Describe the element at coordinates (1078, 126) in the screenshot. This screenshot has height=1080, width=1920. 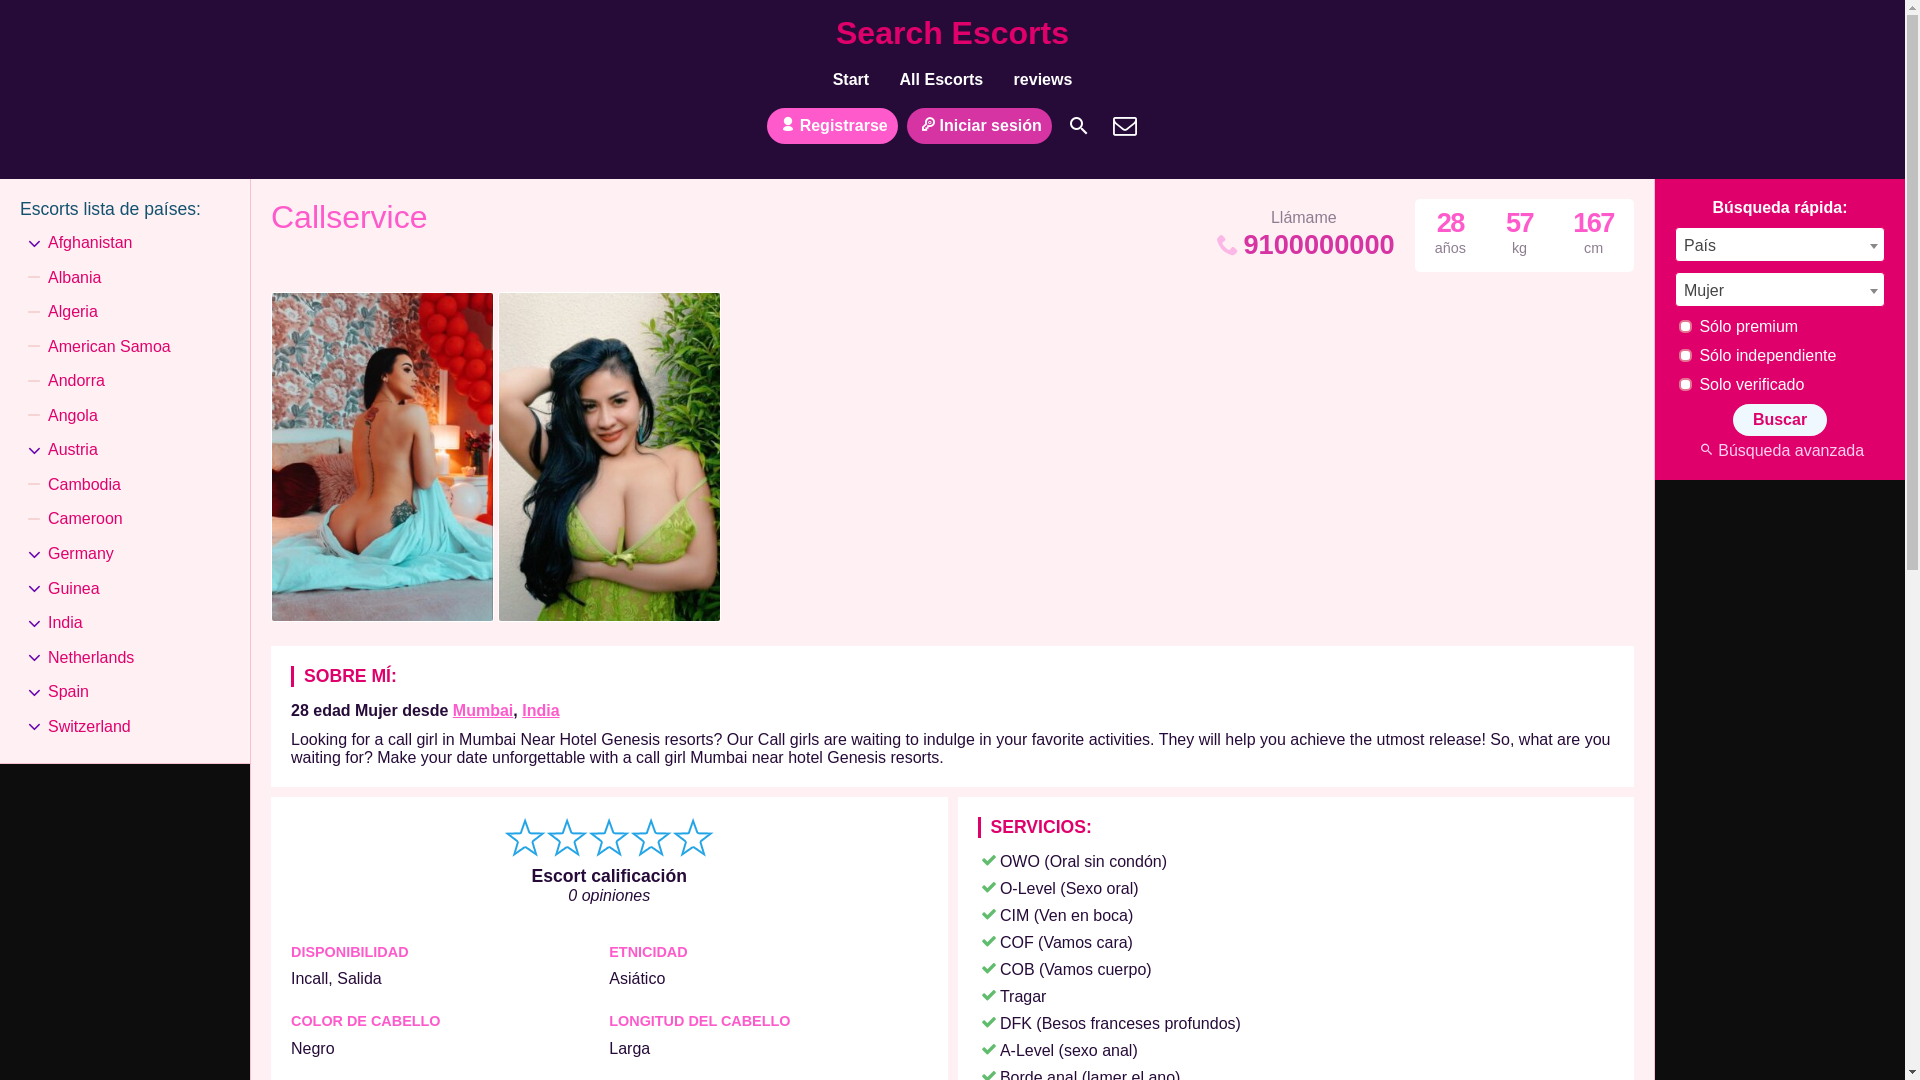
I see `Buscar` at that location.